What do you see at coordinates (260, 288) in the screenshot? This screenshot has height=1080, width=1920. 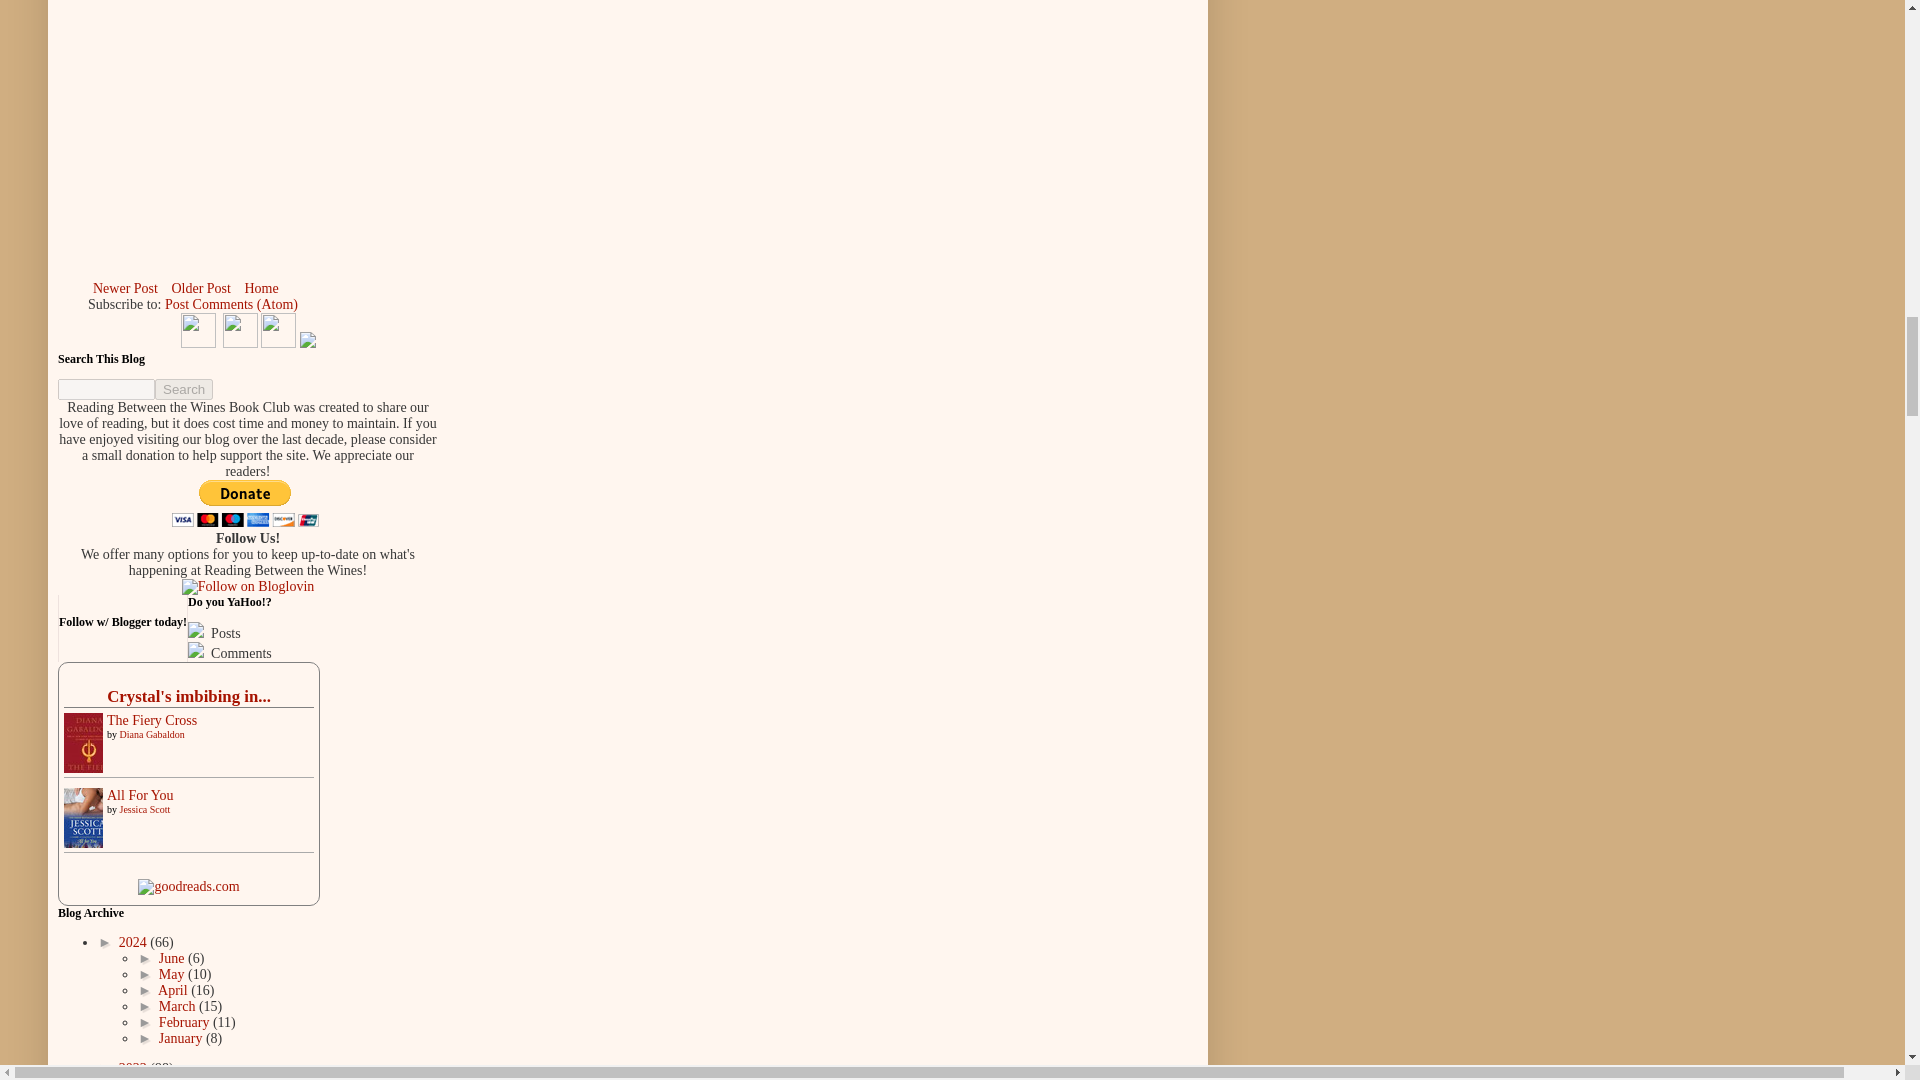 I see `Home` at bounding box center [260, 288].